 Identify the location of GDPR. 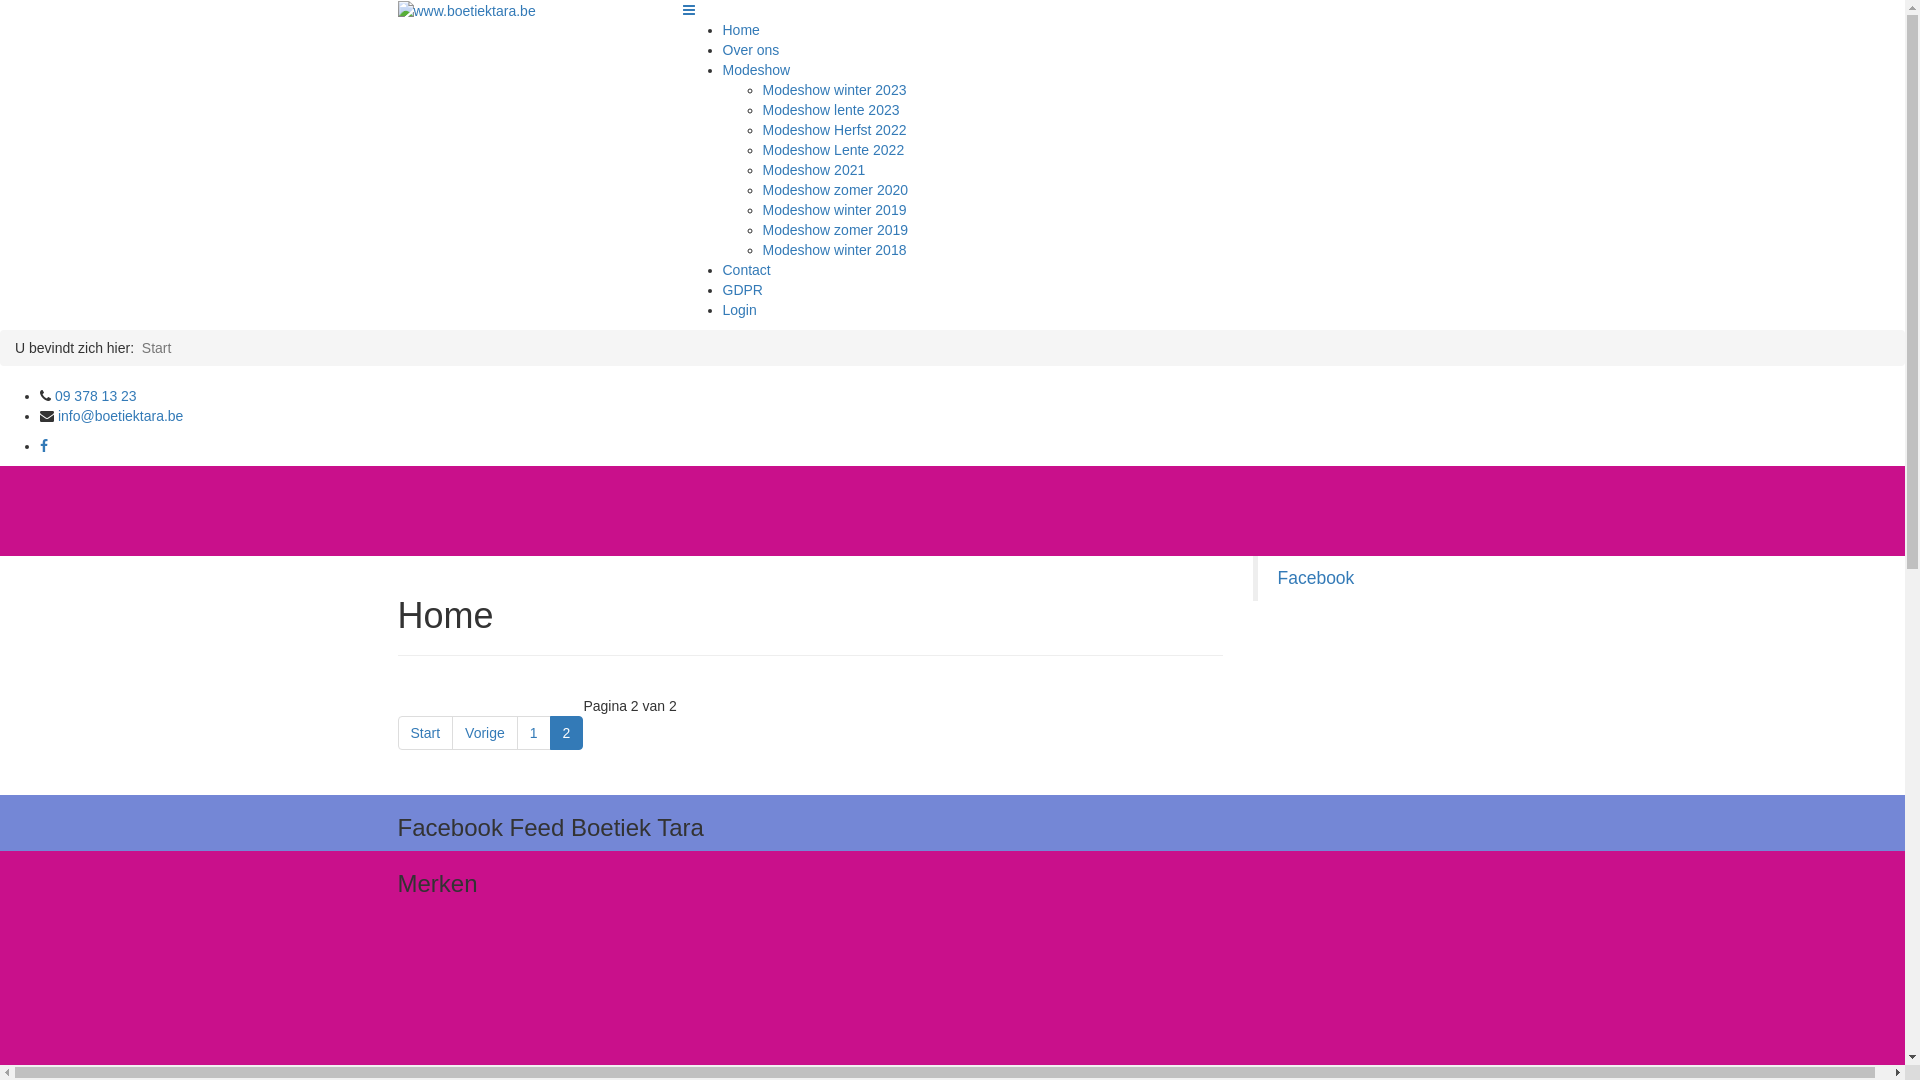
(742, 290).